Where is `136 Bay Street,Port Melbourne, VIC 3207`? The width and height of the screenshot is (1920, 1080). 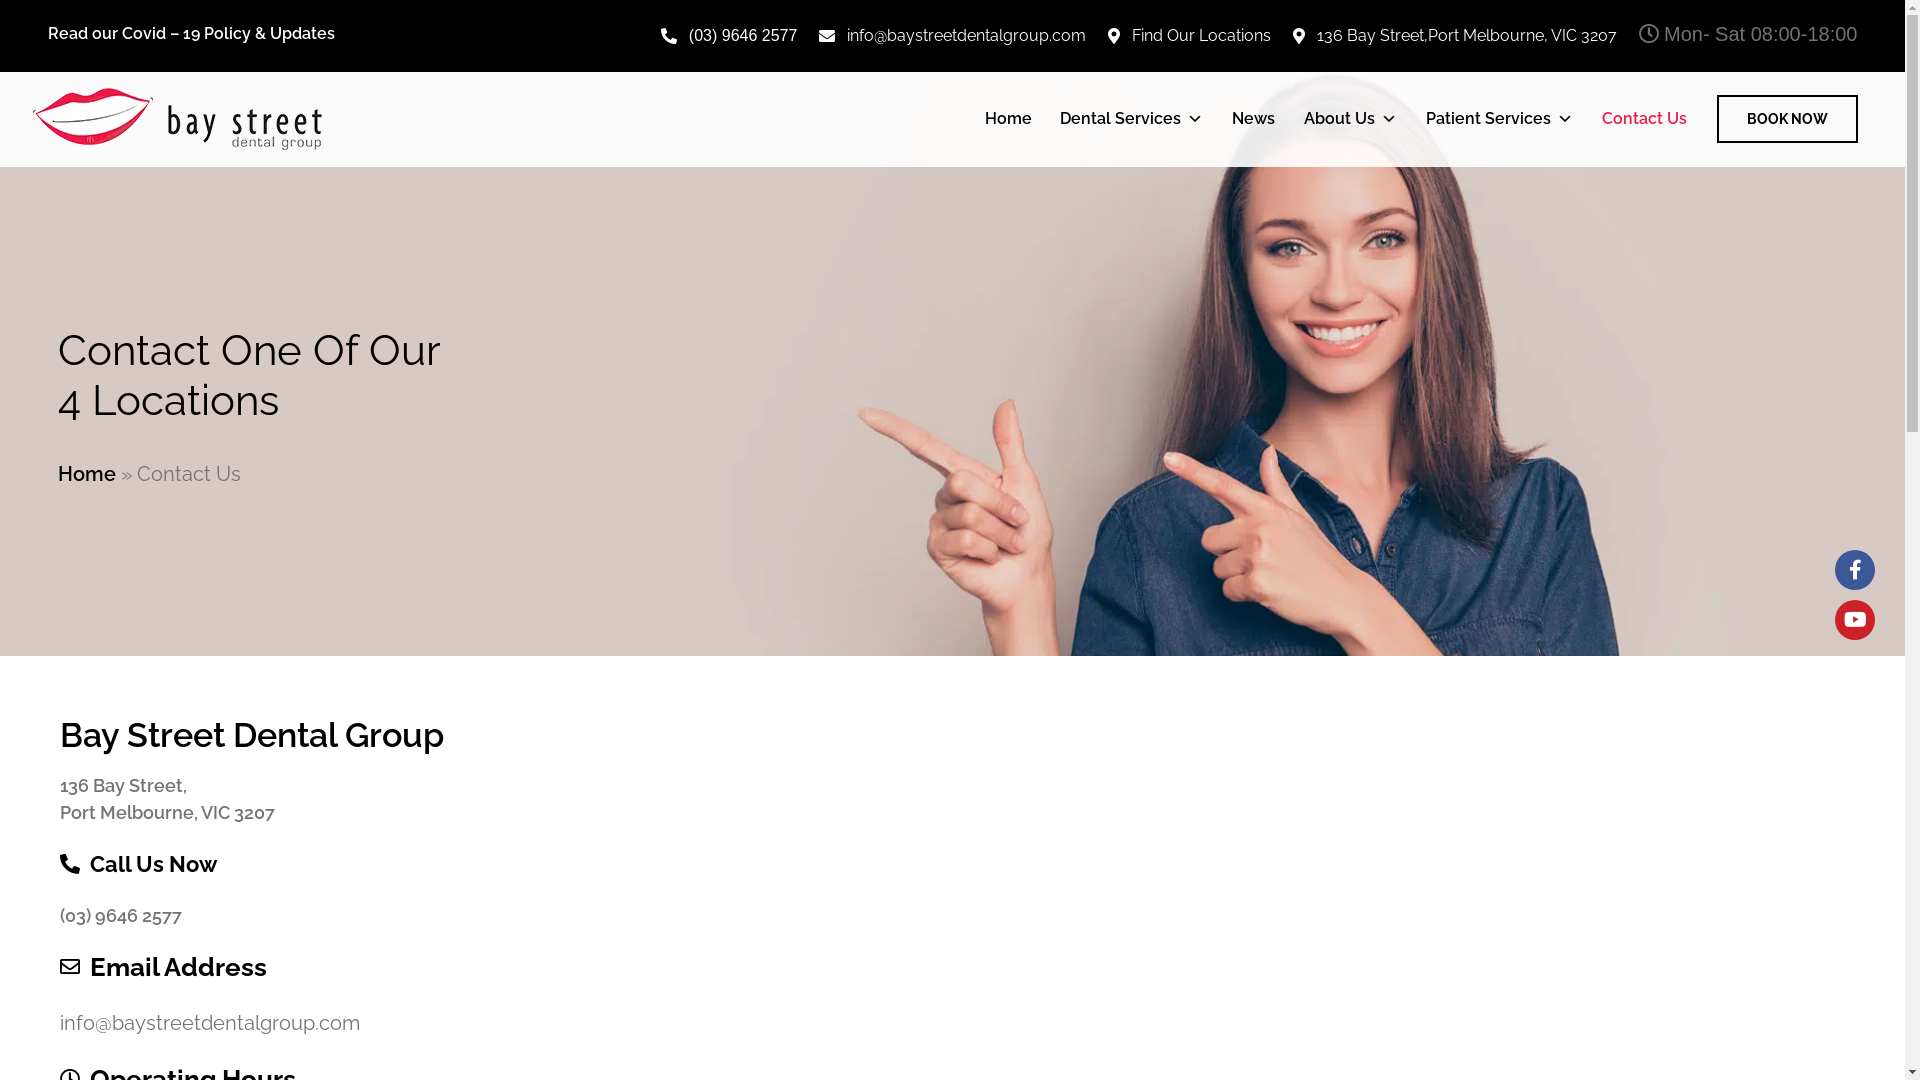
136 Bay Street,Port Melbourne, VIC 3207 is located at coordinates (1455, 36).